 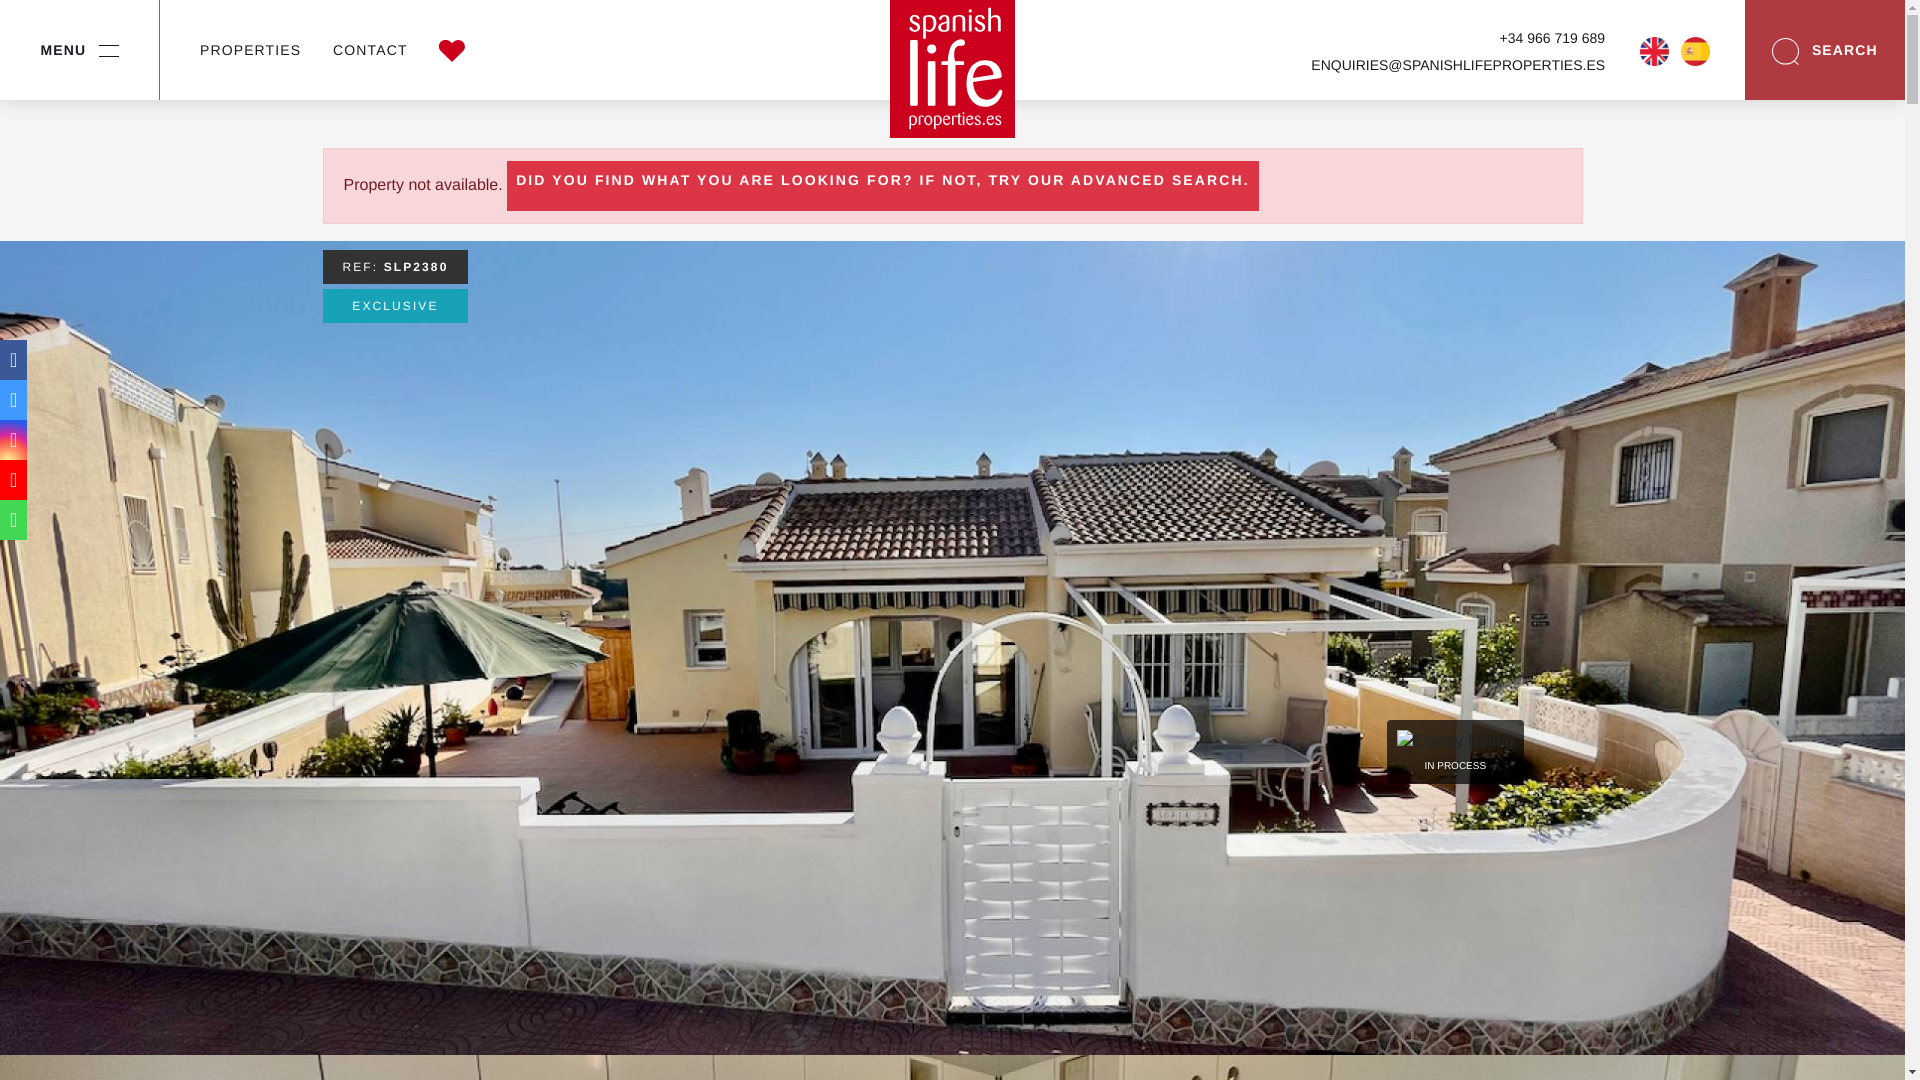 What do you see at coordinates (250, 50) in the screenshot?
I see `PROPERTIES` at bounding box center [250, 50].